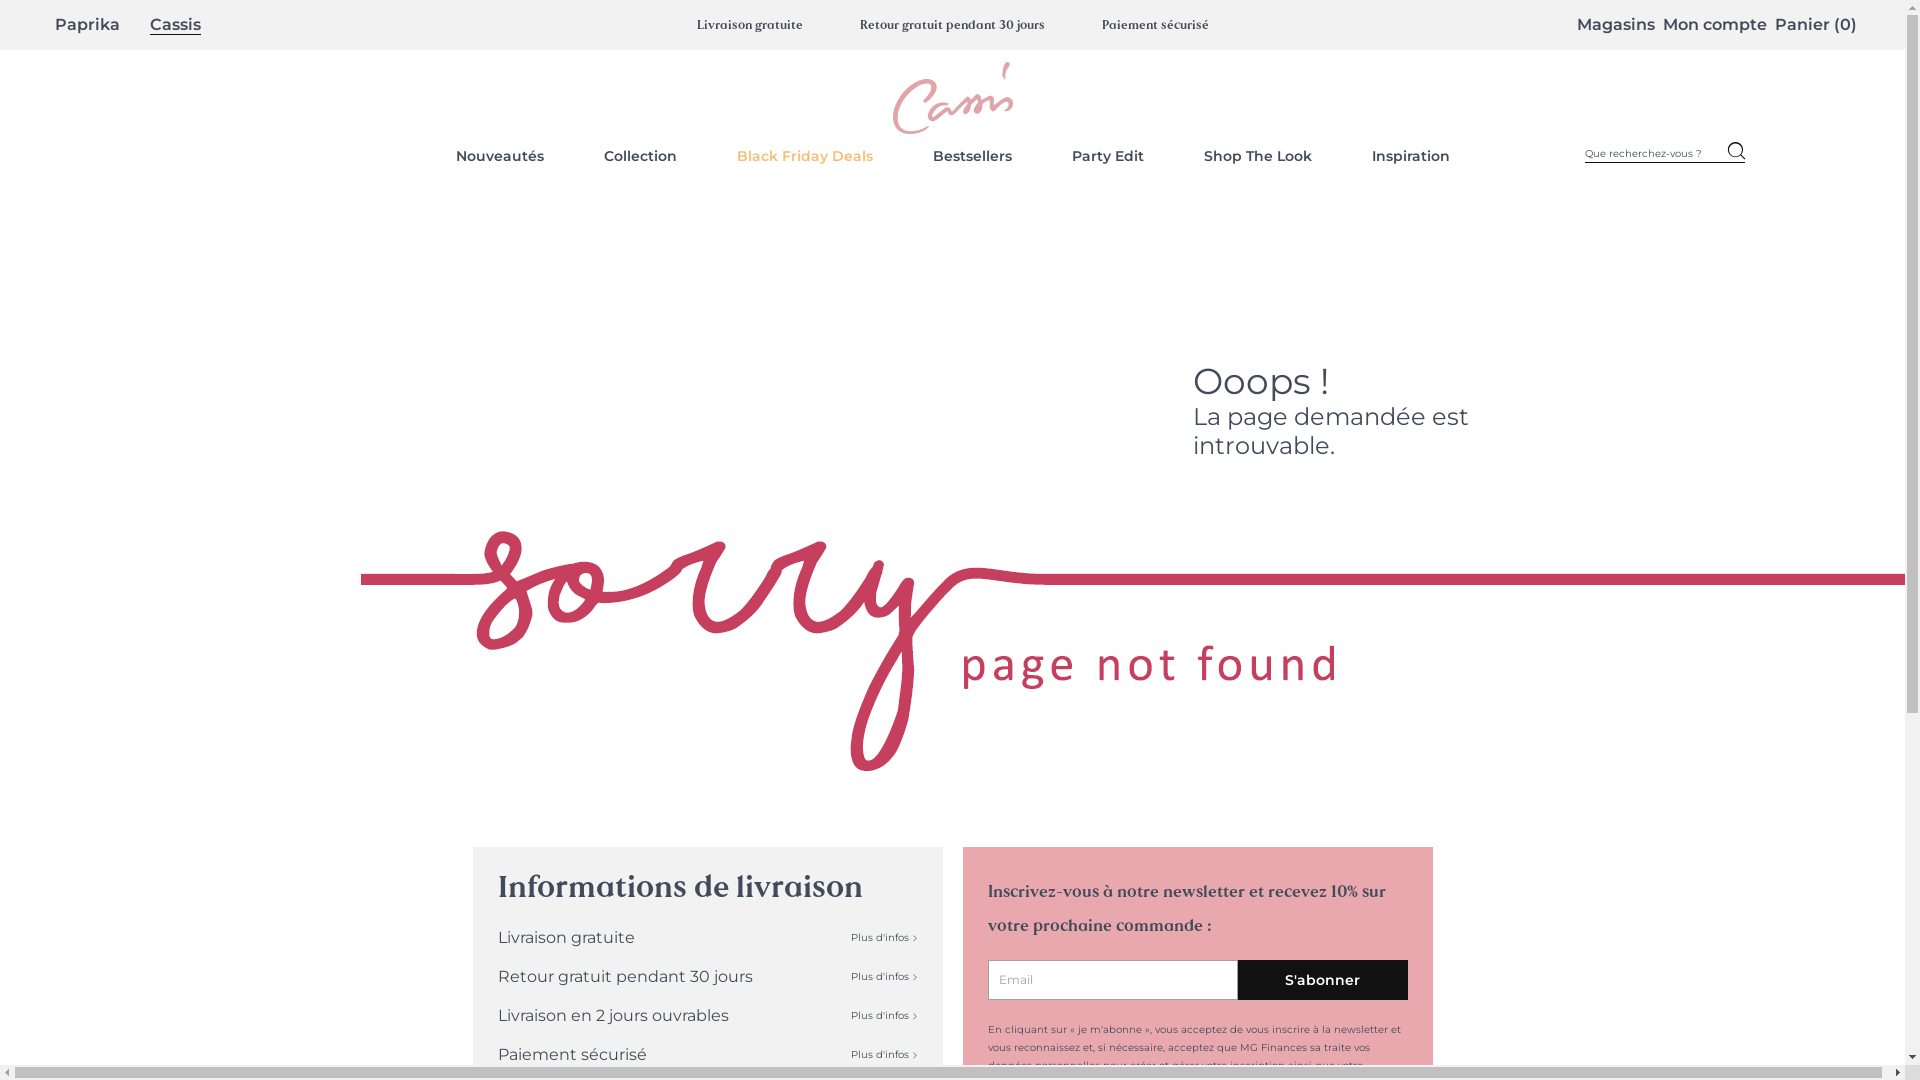 This screenshot has height=1080, width=1920. Describe the element at coordinates (952, 98) in the screenshot. I see `Accueil de Paprika` at that location.